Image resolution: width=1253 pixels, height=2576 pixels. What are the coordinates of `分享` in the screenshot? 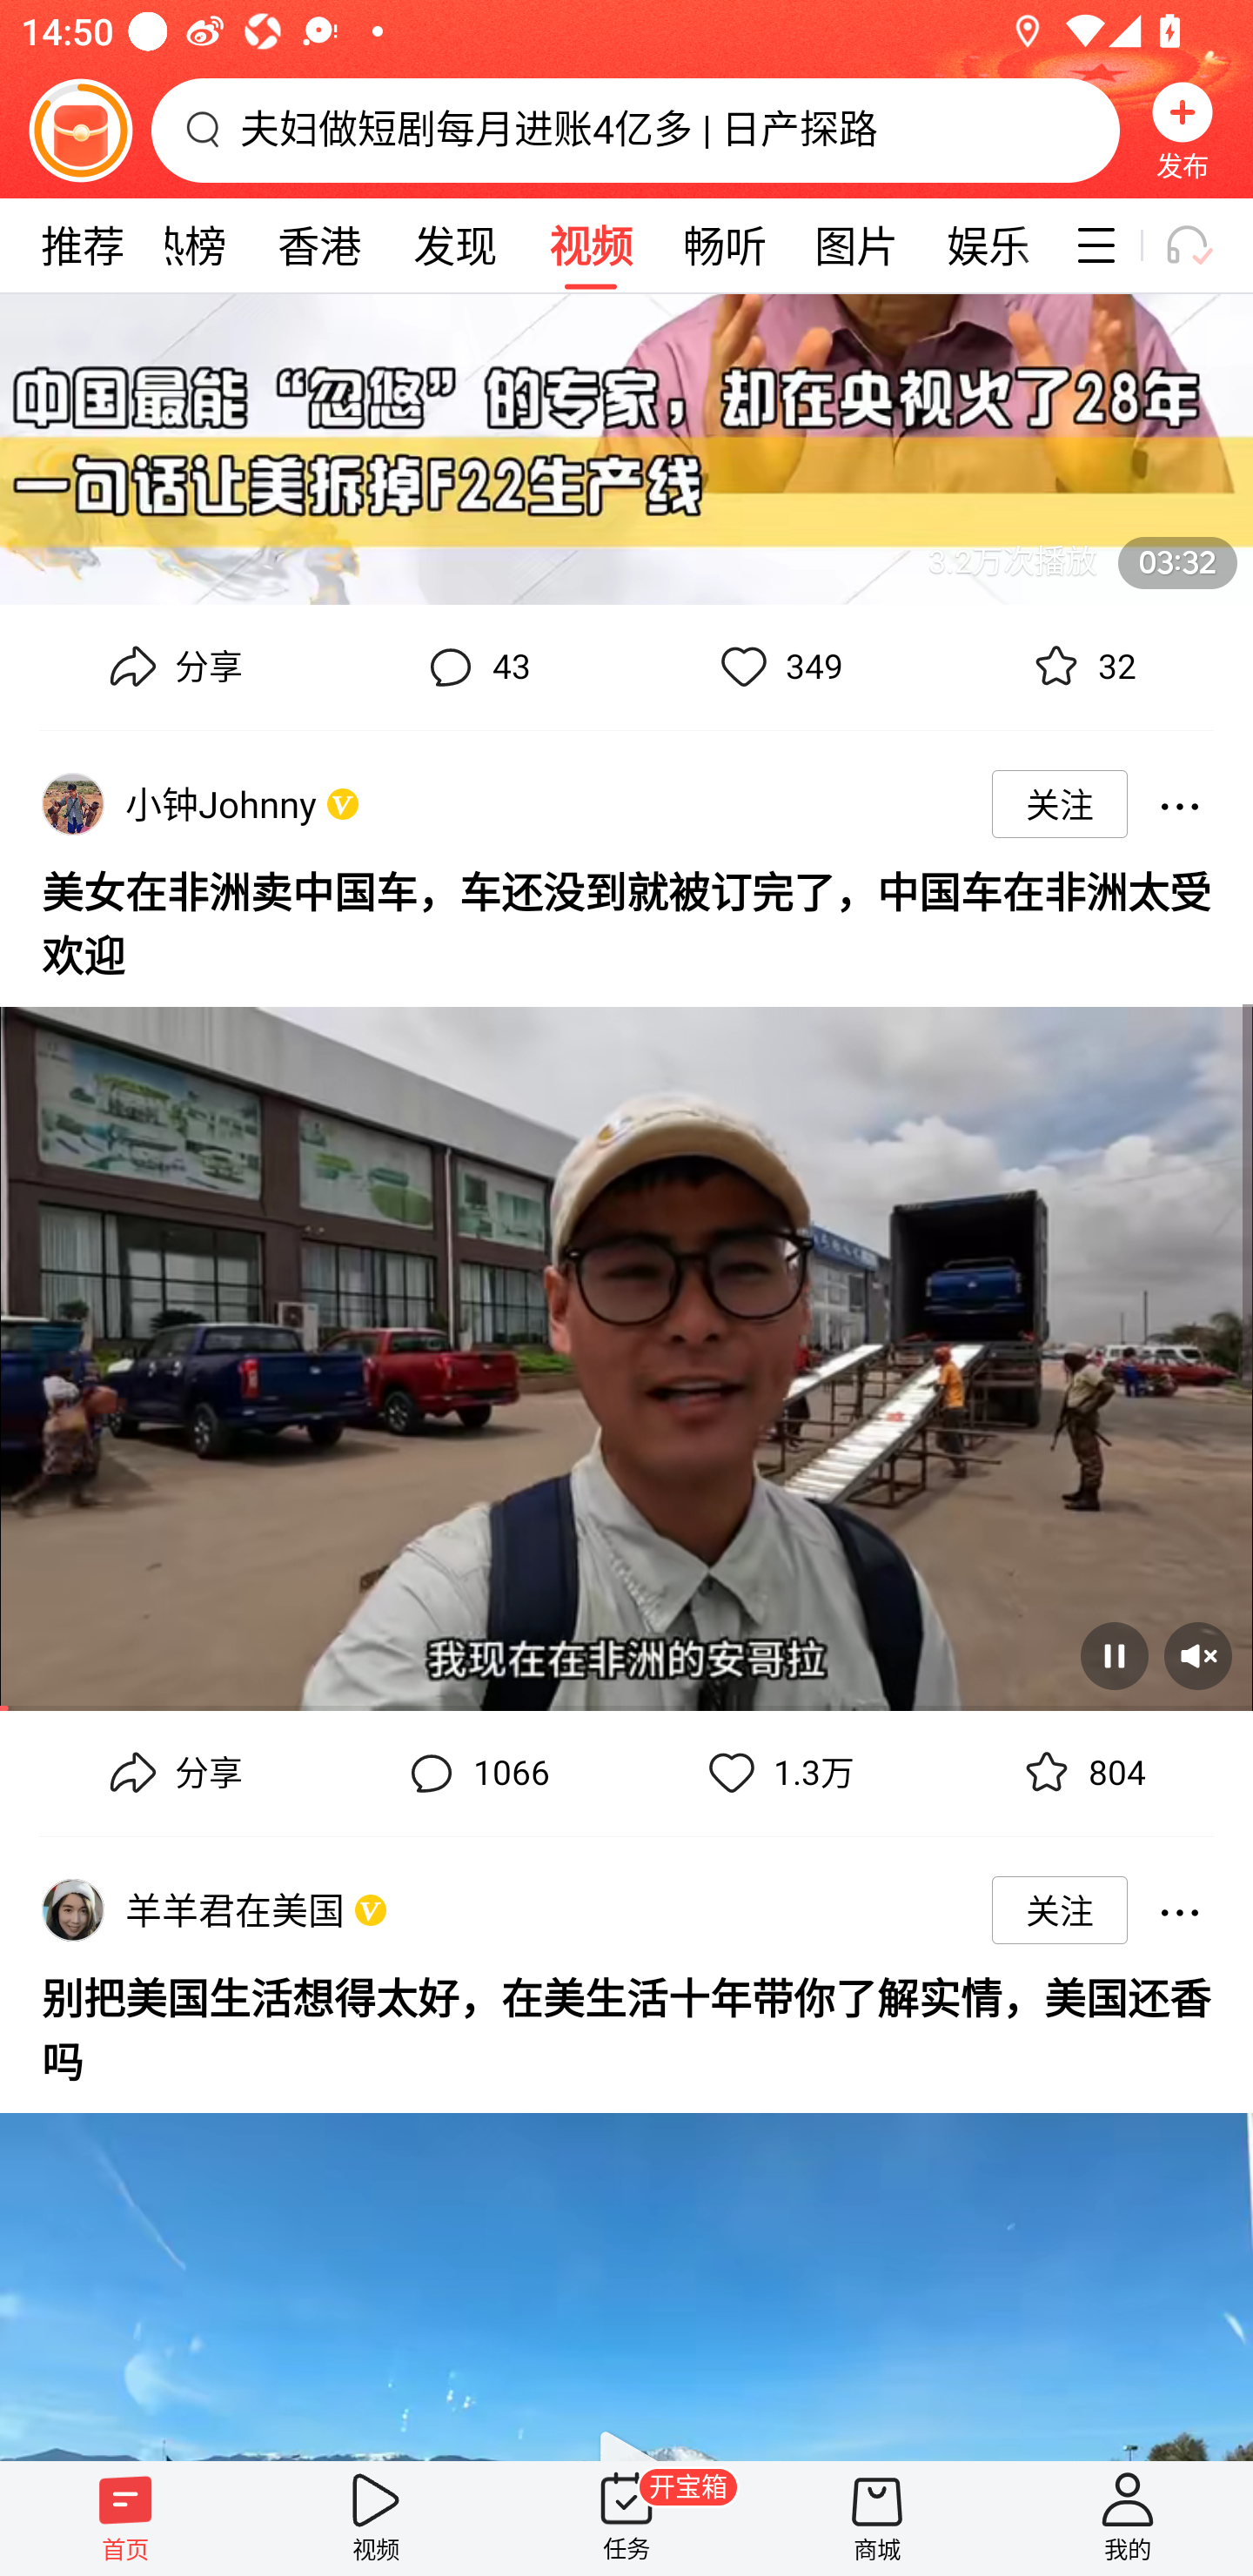 It's located at (172, 1774).